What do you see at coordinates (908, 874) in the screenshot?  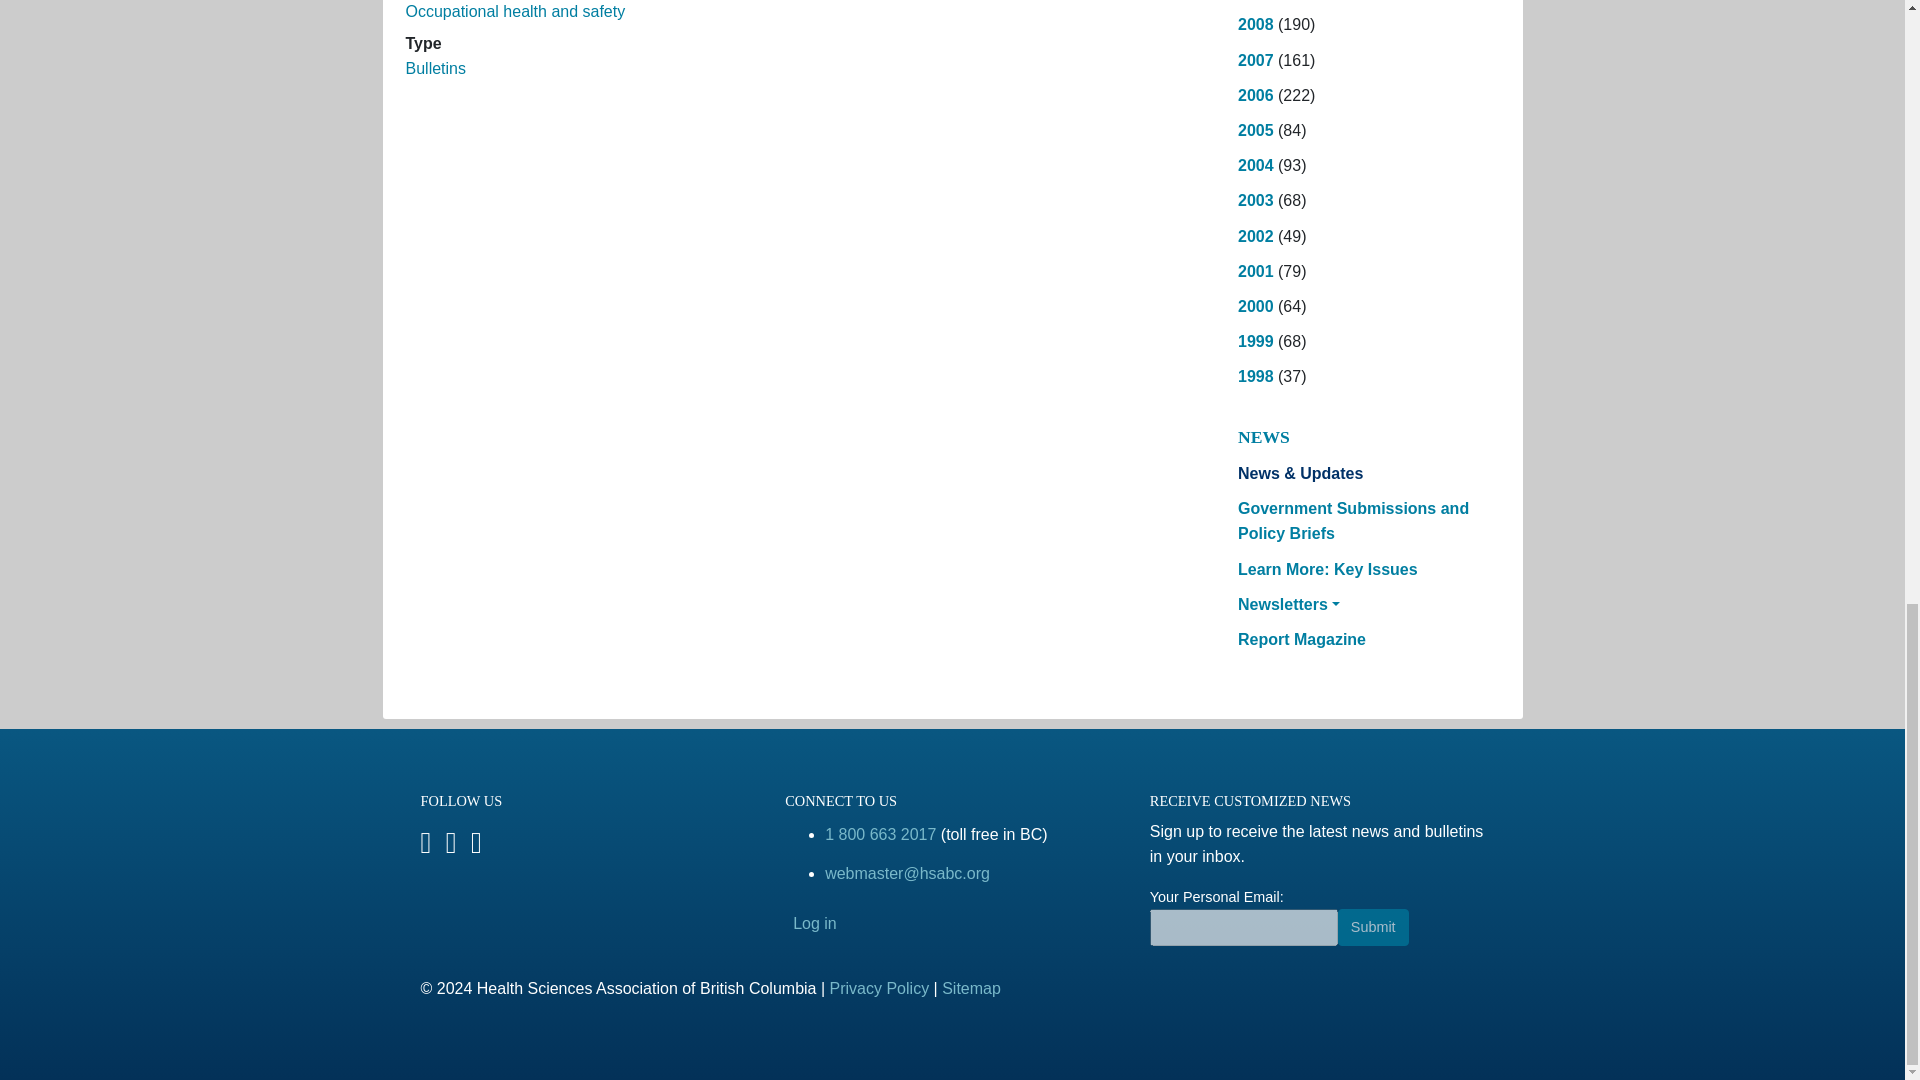 I see `Email Webmaster` at bounding box center [908, 874].